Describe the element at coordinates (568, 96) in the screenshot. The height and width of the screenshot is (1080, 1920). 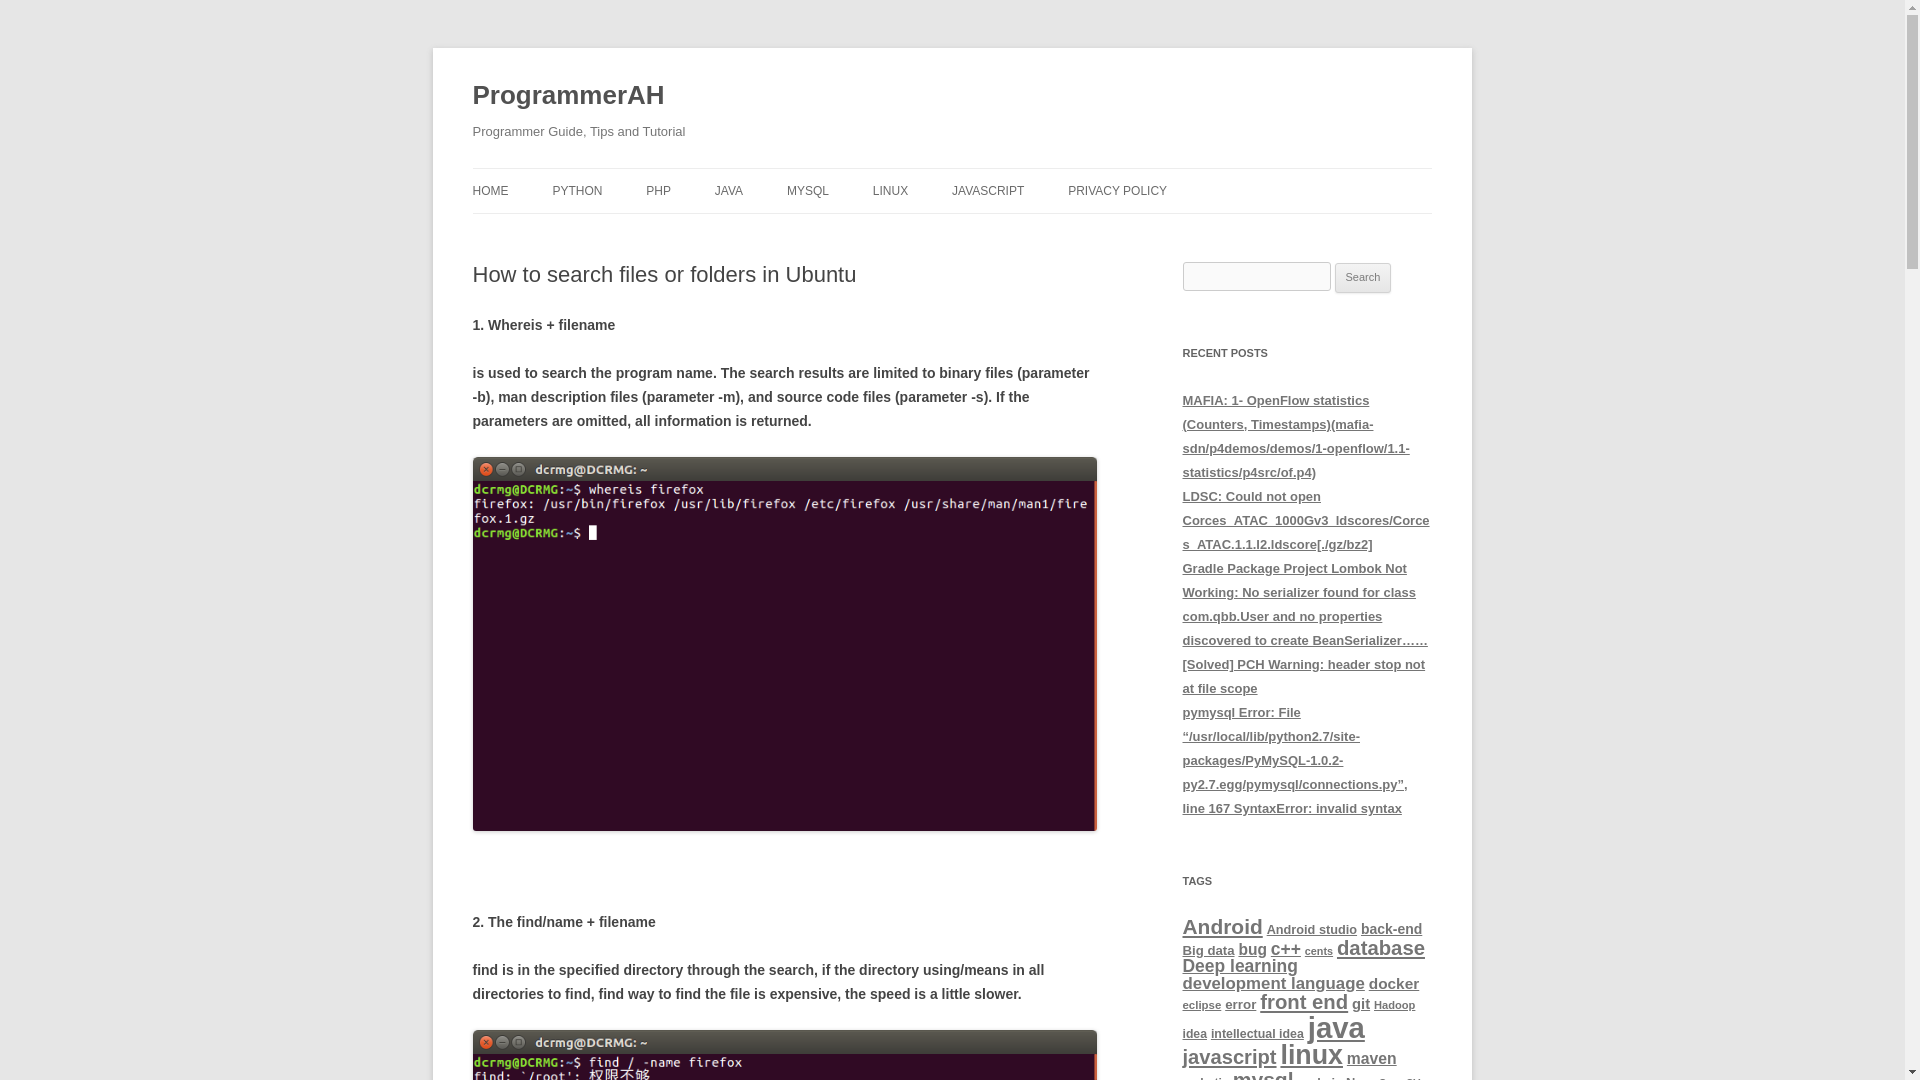
I see `ProgrammerAH` at that location.